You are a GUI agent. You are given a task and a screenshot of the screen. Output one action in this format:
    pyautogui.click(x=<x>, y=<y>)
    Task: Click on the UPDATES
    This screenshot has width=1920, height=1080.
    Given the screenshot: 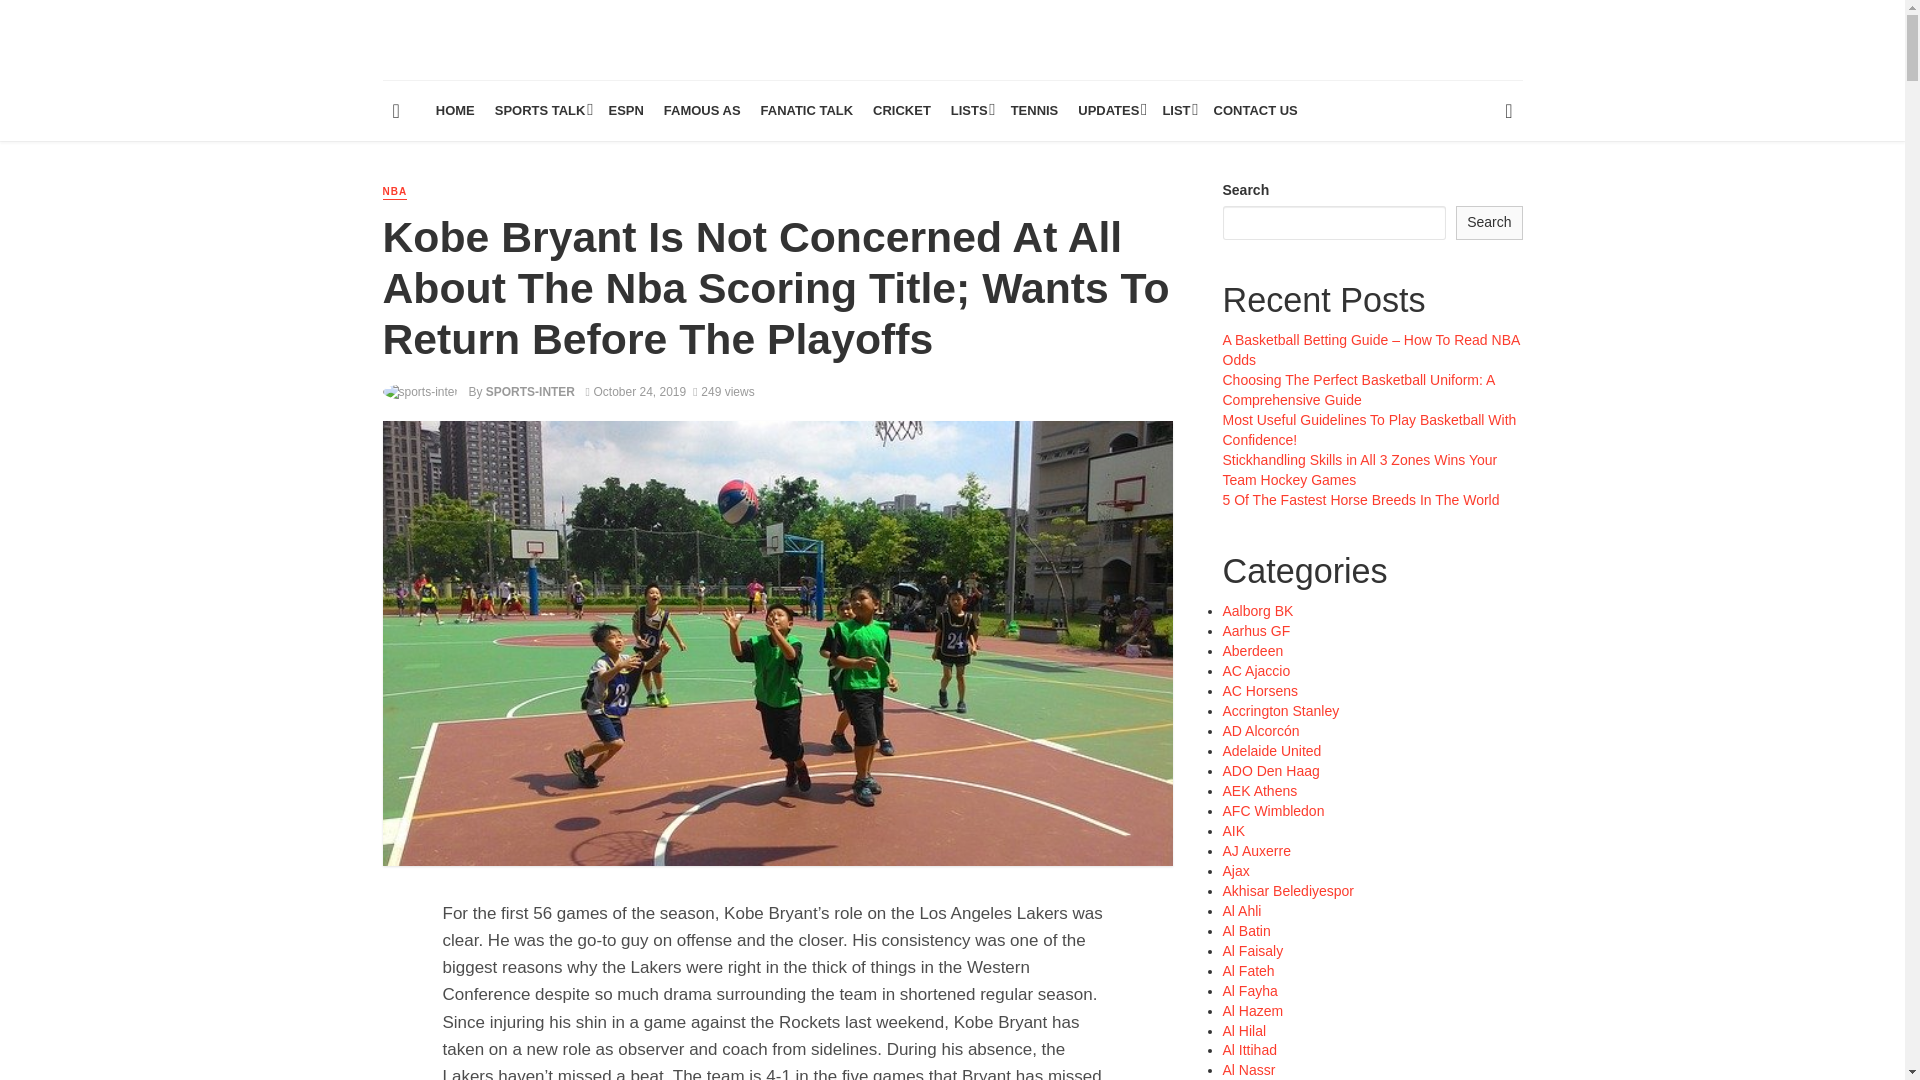 What is the action you would take?
    pyautogui.click(x=1110, y=111)
    